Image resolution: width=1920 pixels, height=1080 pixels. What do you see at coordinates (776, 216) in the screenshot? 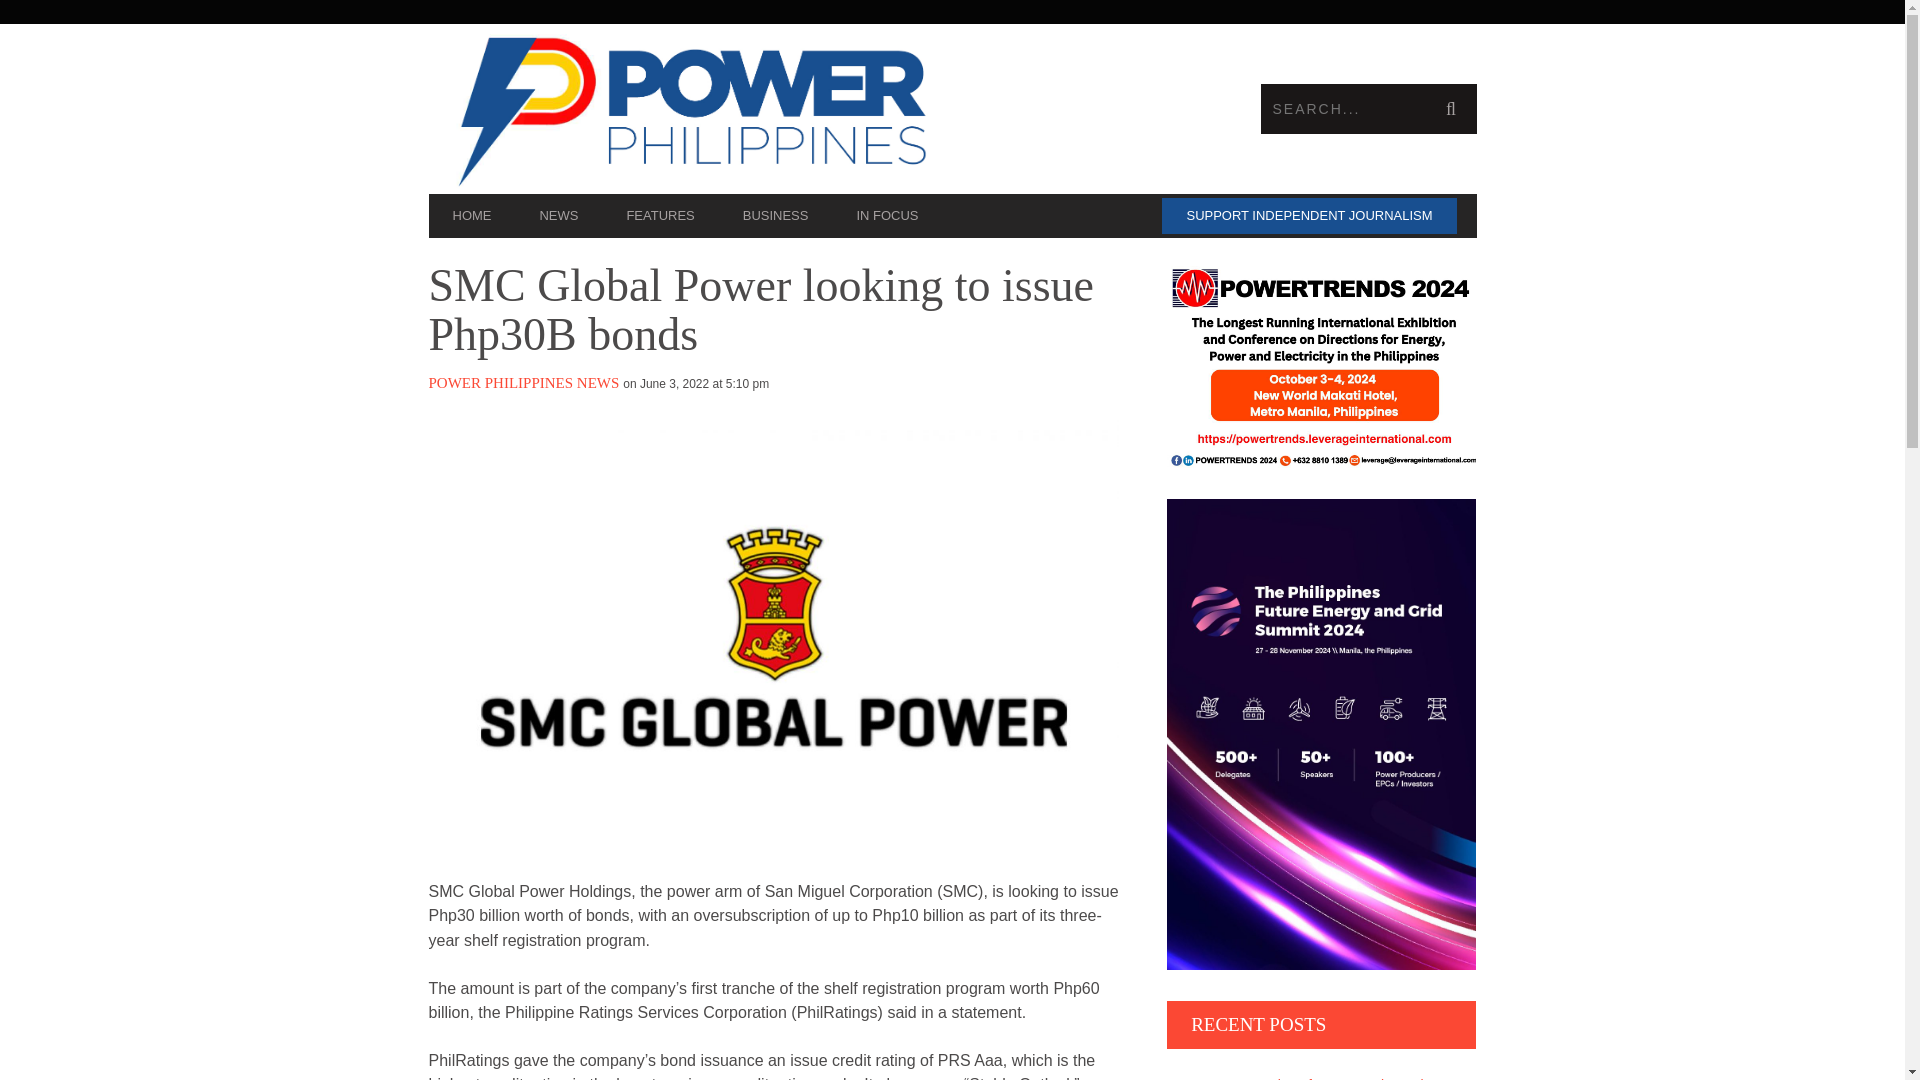
I see `BUSINESS` at bounding box center [776, 216].